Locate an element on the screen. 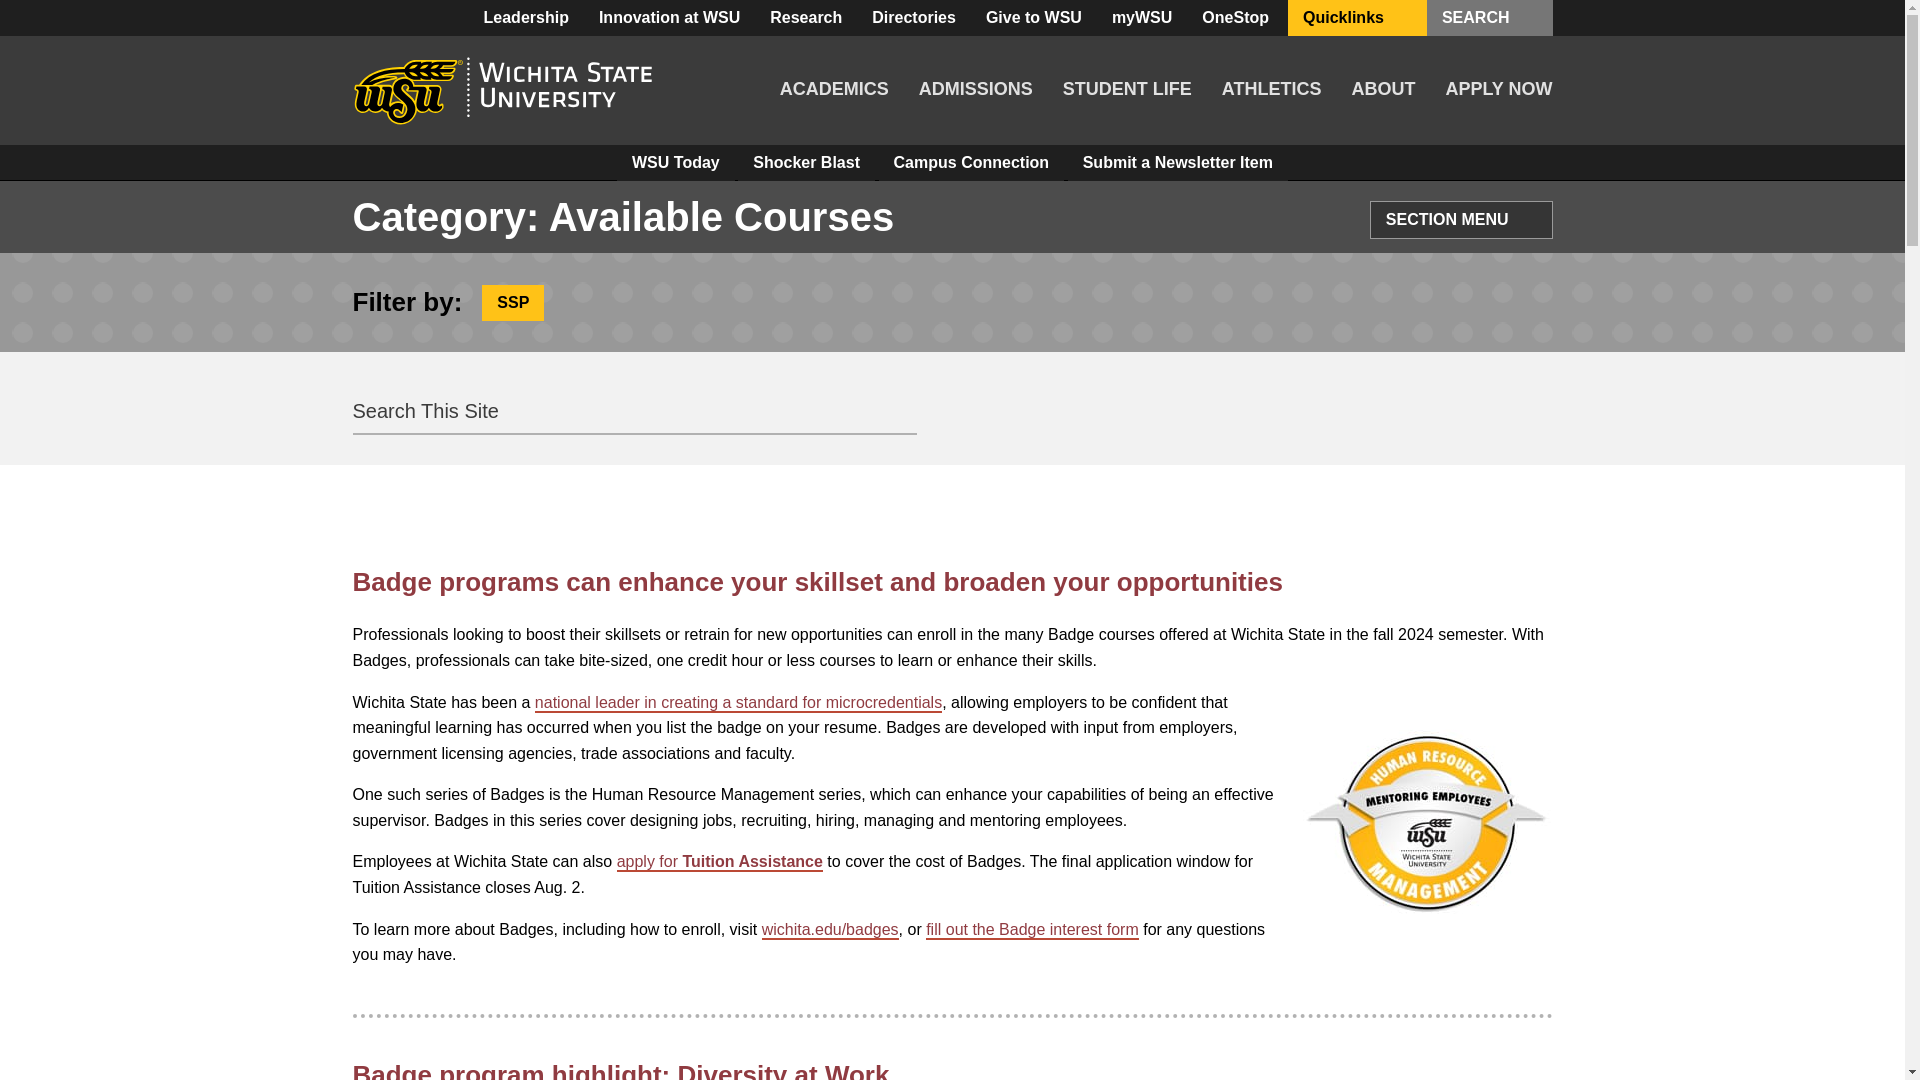  Quicklinks is located at coordinates (1357, 18).